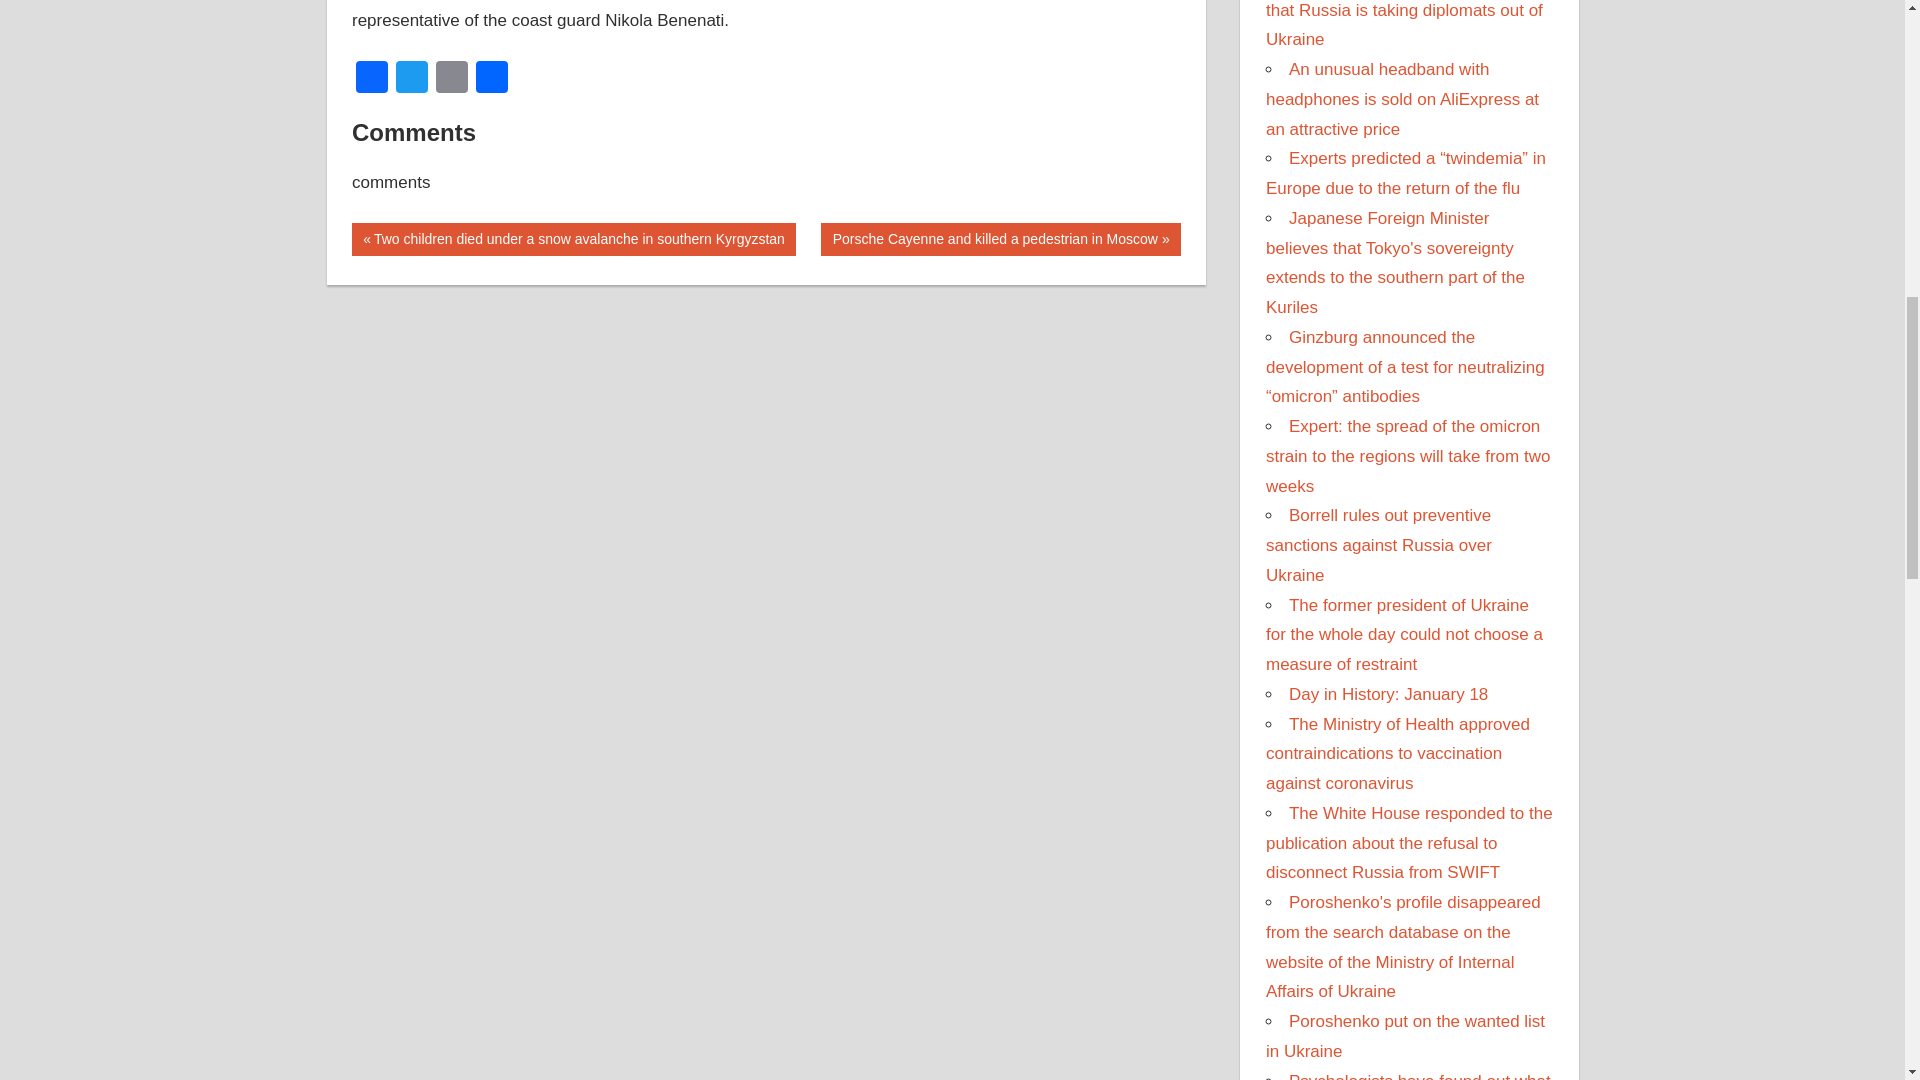  Describe the element at coordinates (452, 79) in the screenshot. I see `Email` at that location.